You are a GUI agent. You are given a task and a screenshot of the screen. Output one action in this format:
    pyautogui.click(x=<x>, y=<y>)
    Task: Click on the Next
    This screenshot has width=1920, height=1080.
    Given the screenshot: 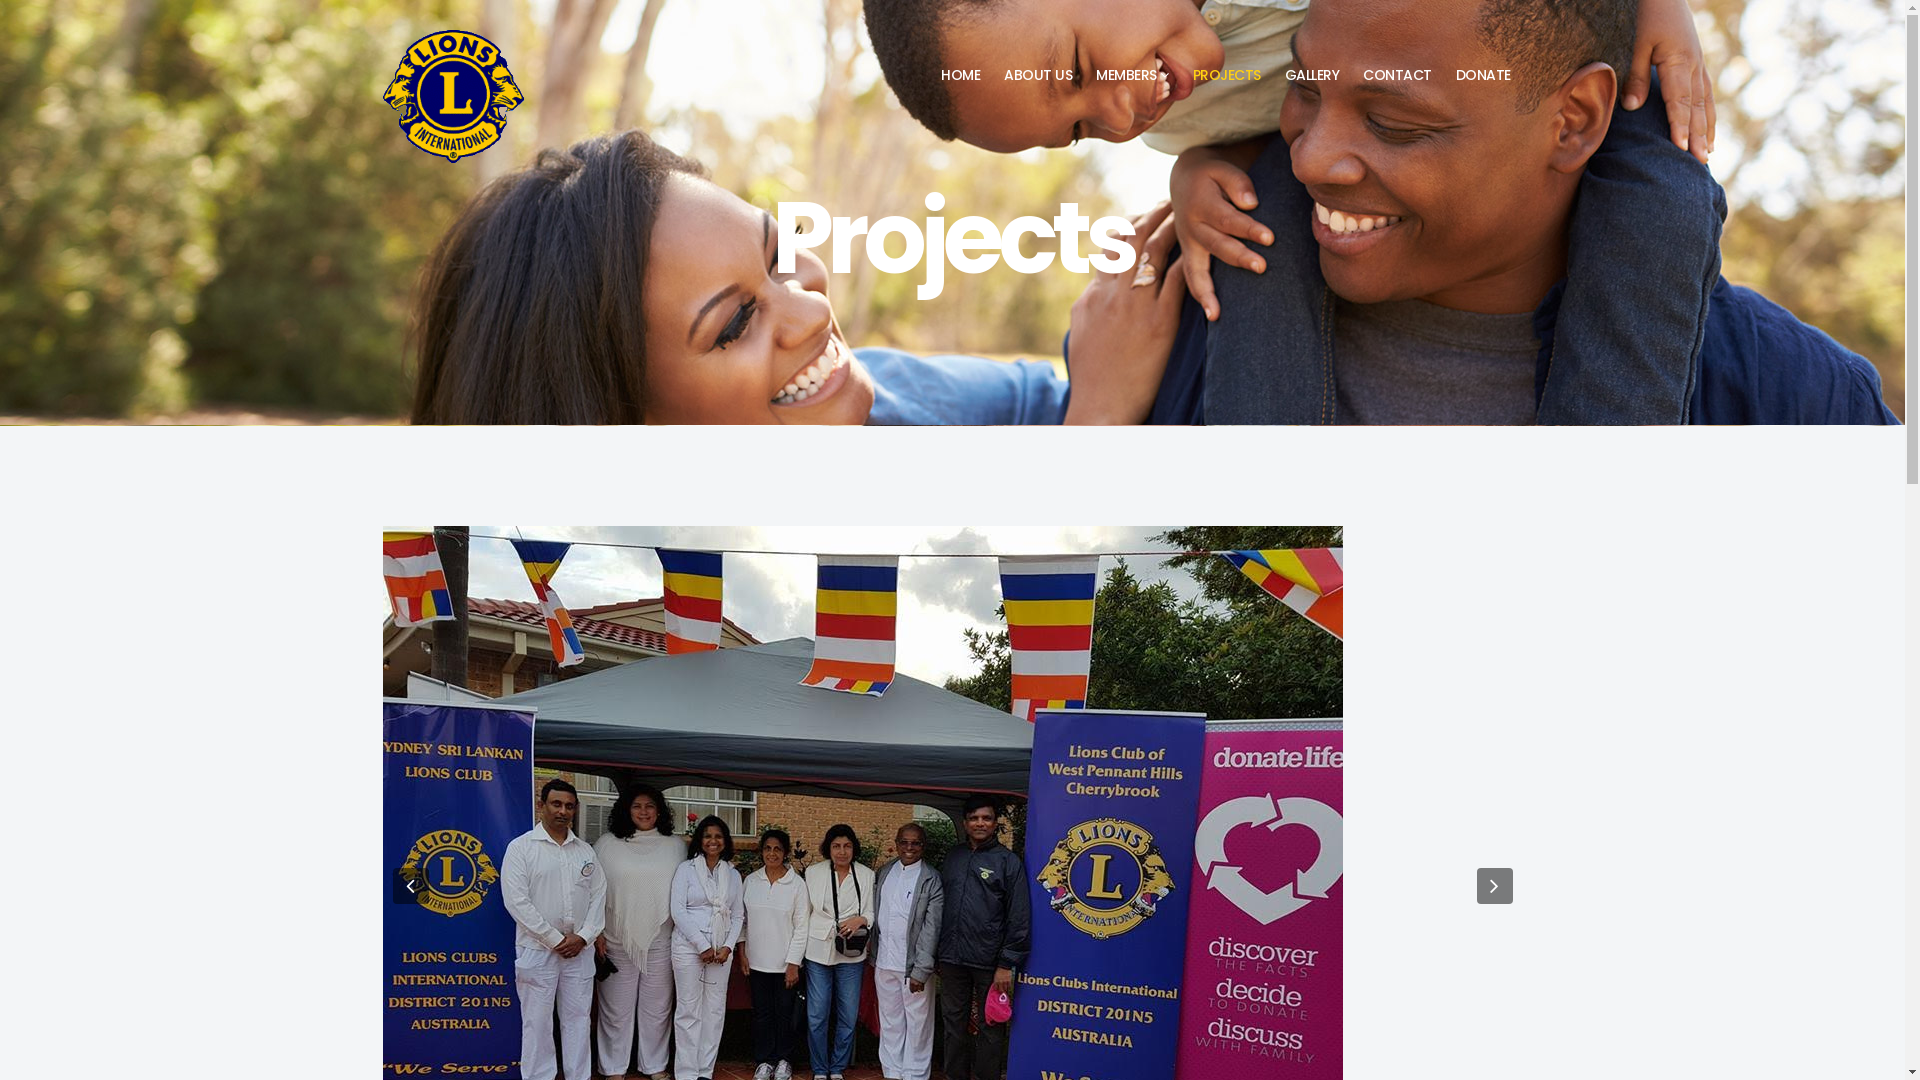 What is the action you would take?
    pyautogui.click(x=1494, y=886)
    